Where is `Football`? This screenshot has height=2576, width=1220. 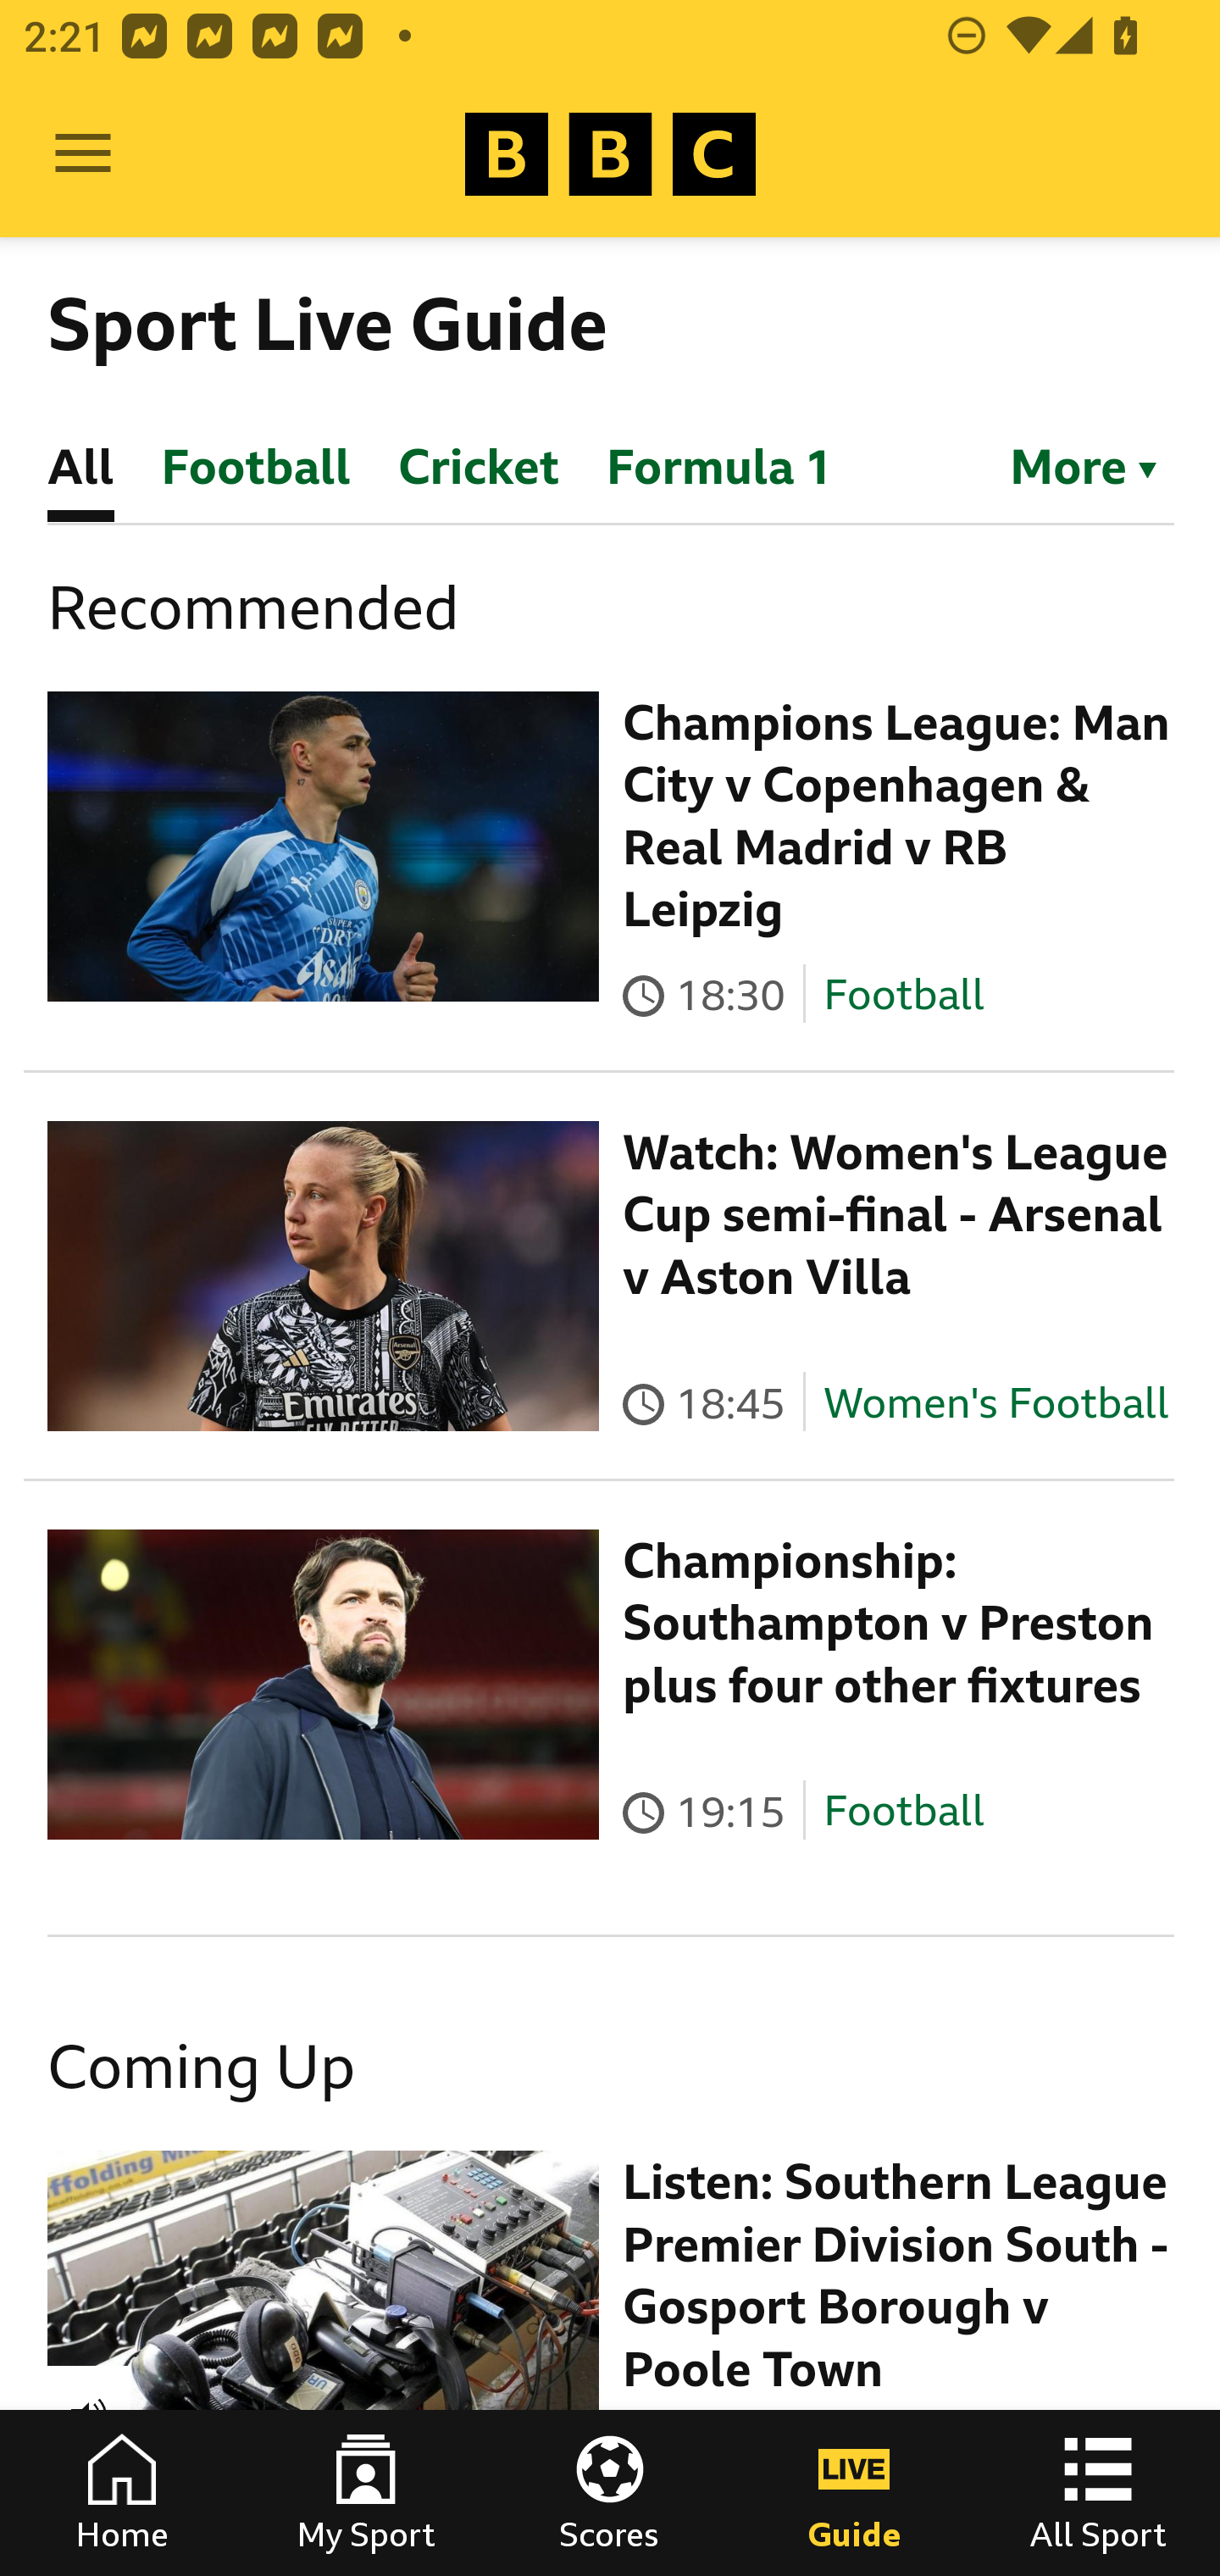
Football is located at coordinates (903, 993).